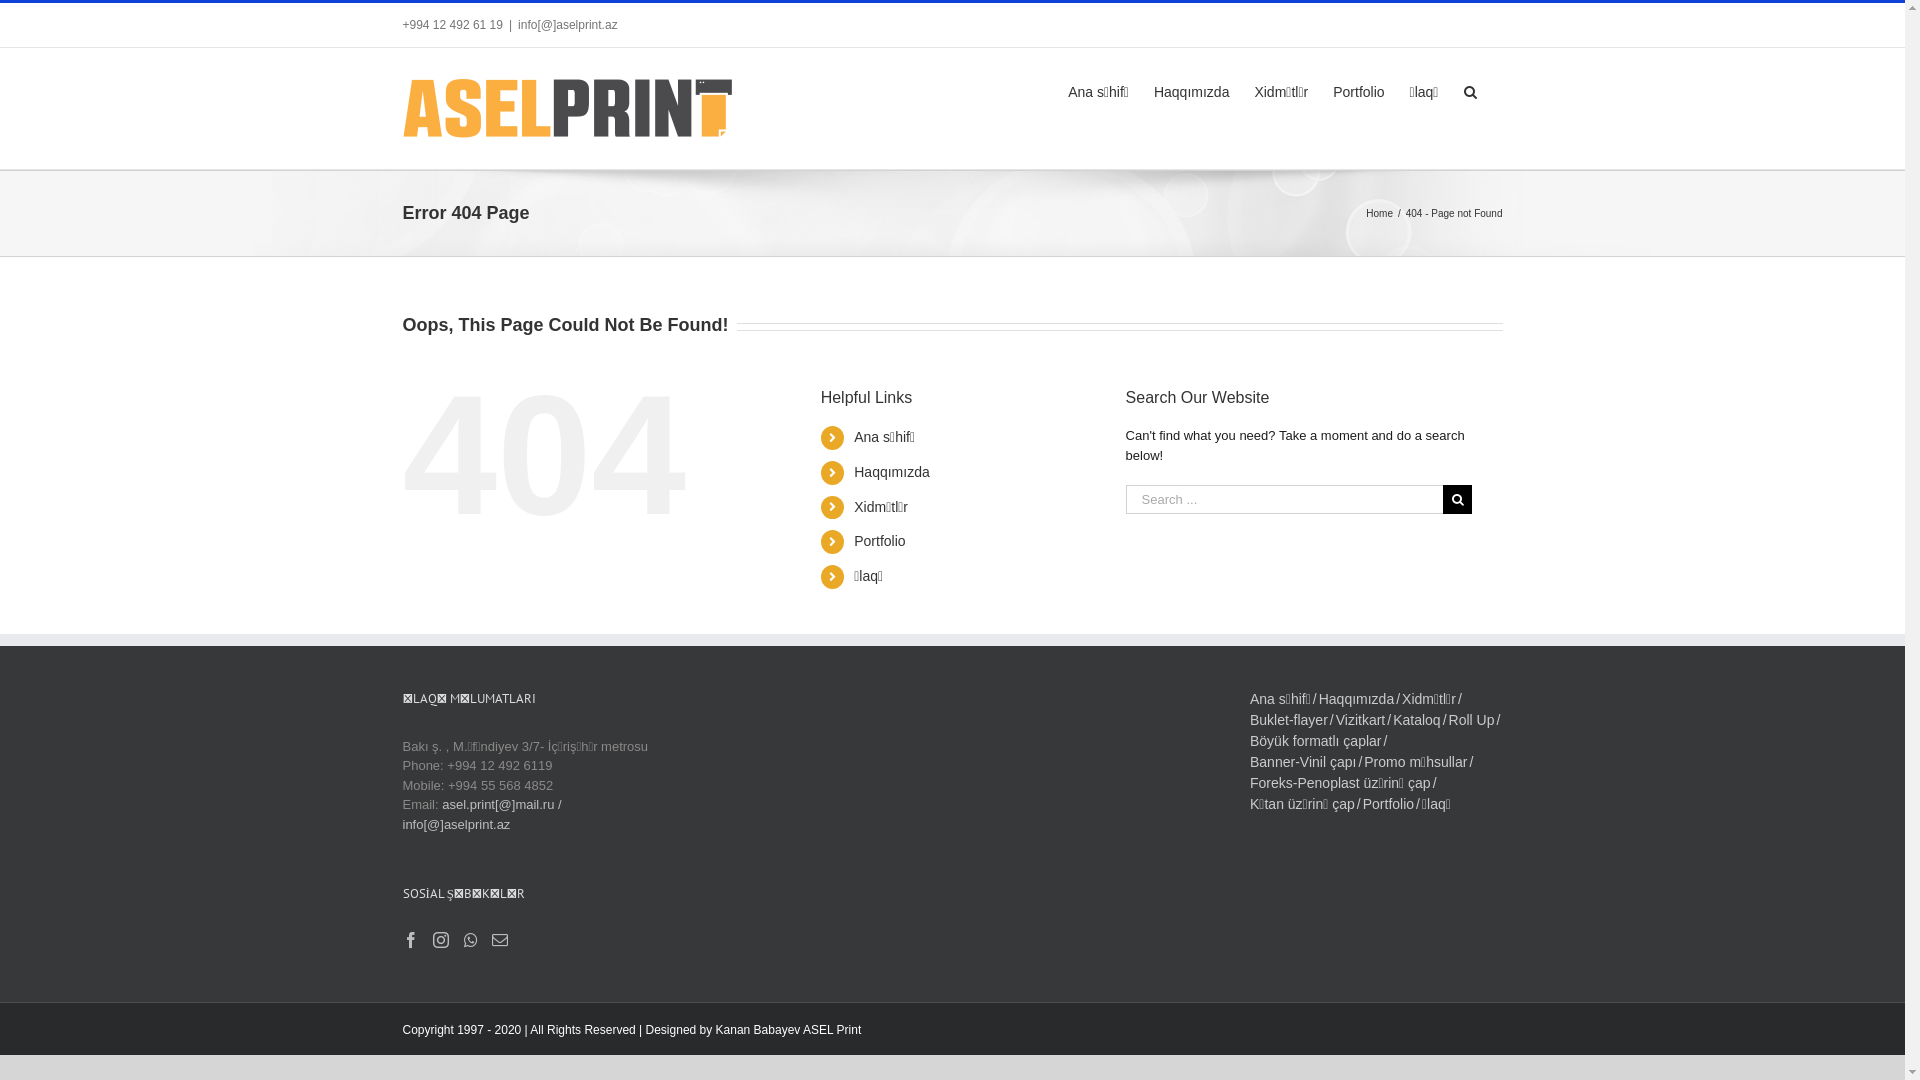 This screenshot has height=1080, width=1920. I want to click on asel.print[@]mail.ru / info[@]aselprint.az, so click(482, 814).